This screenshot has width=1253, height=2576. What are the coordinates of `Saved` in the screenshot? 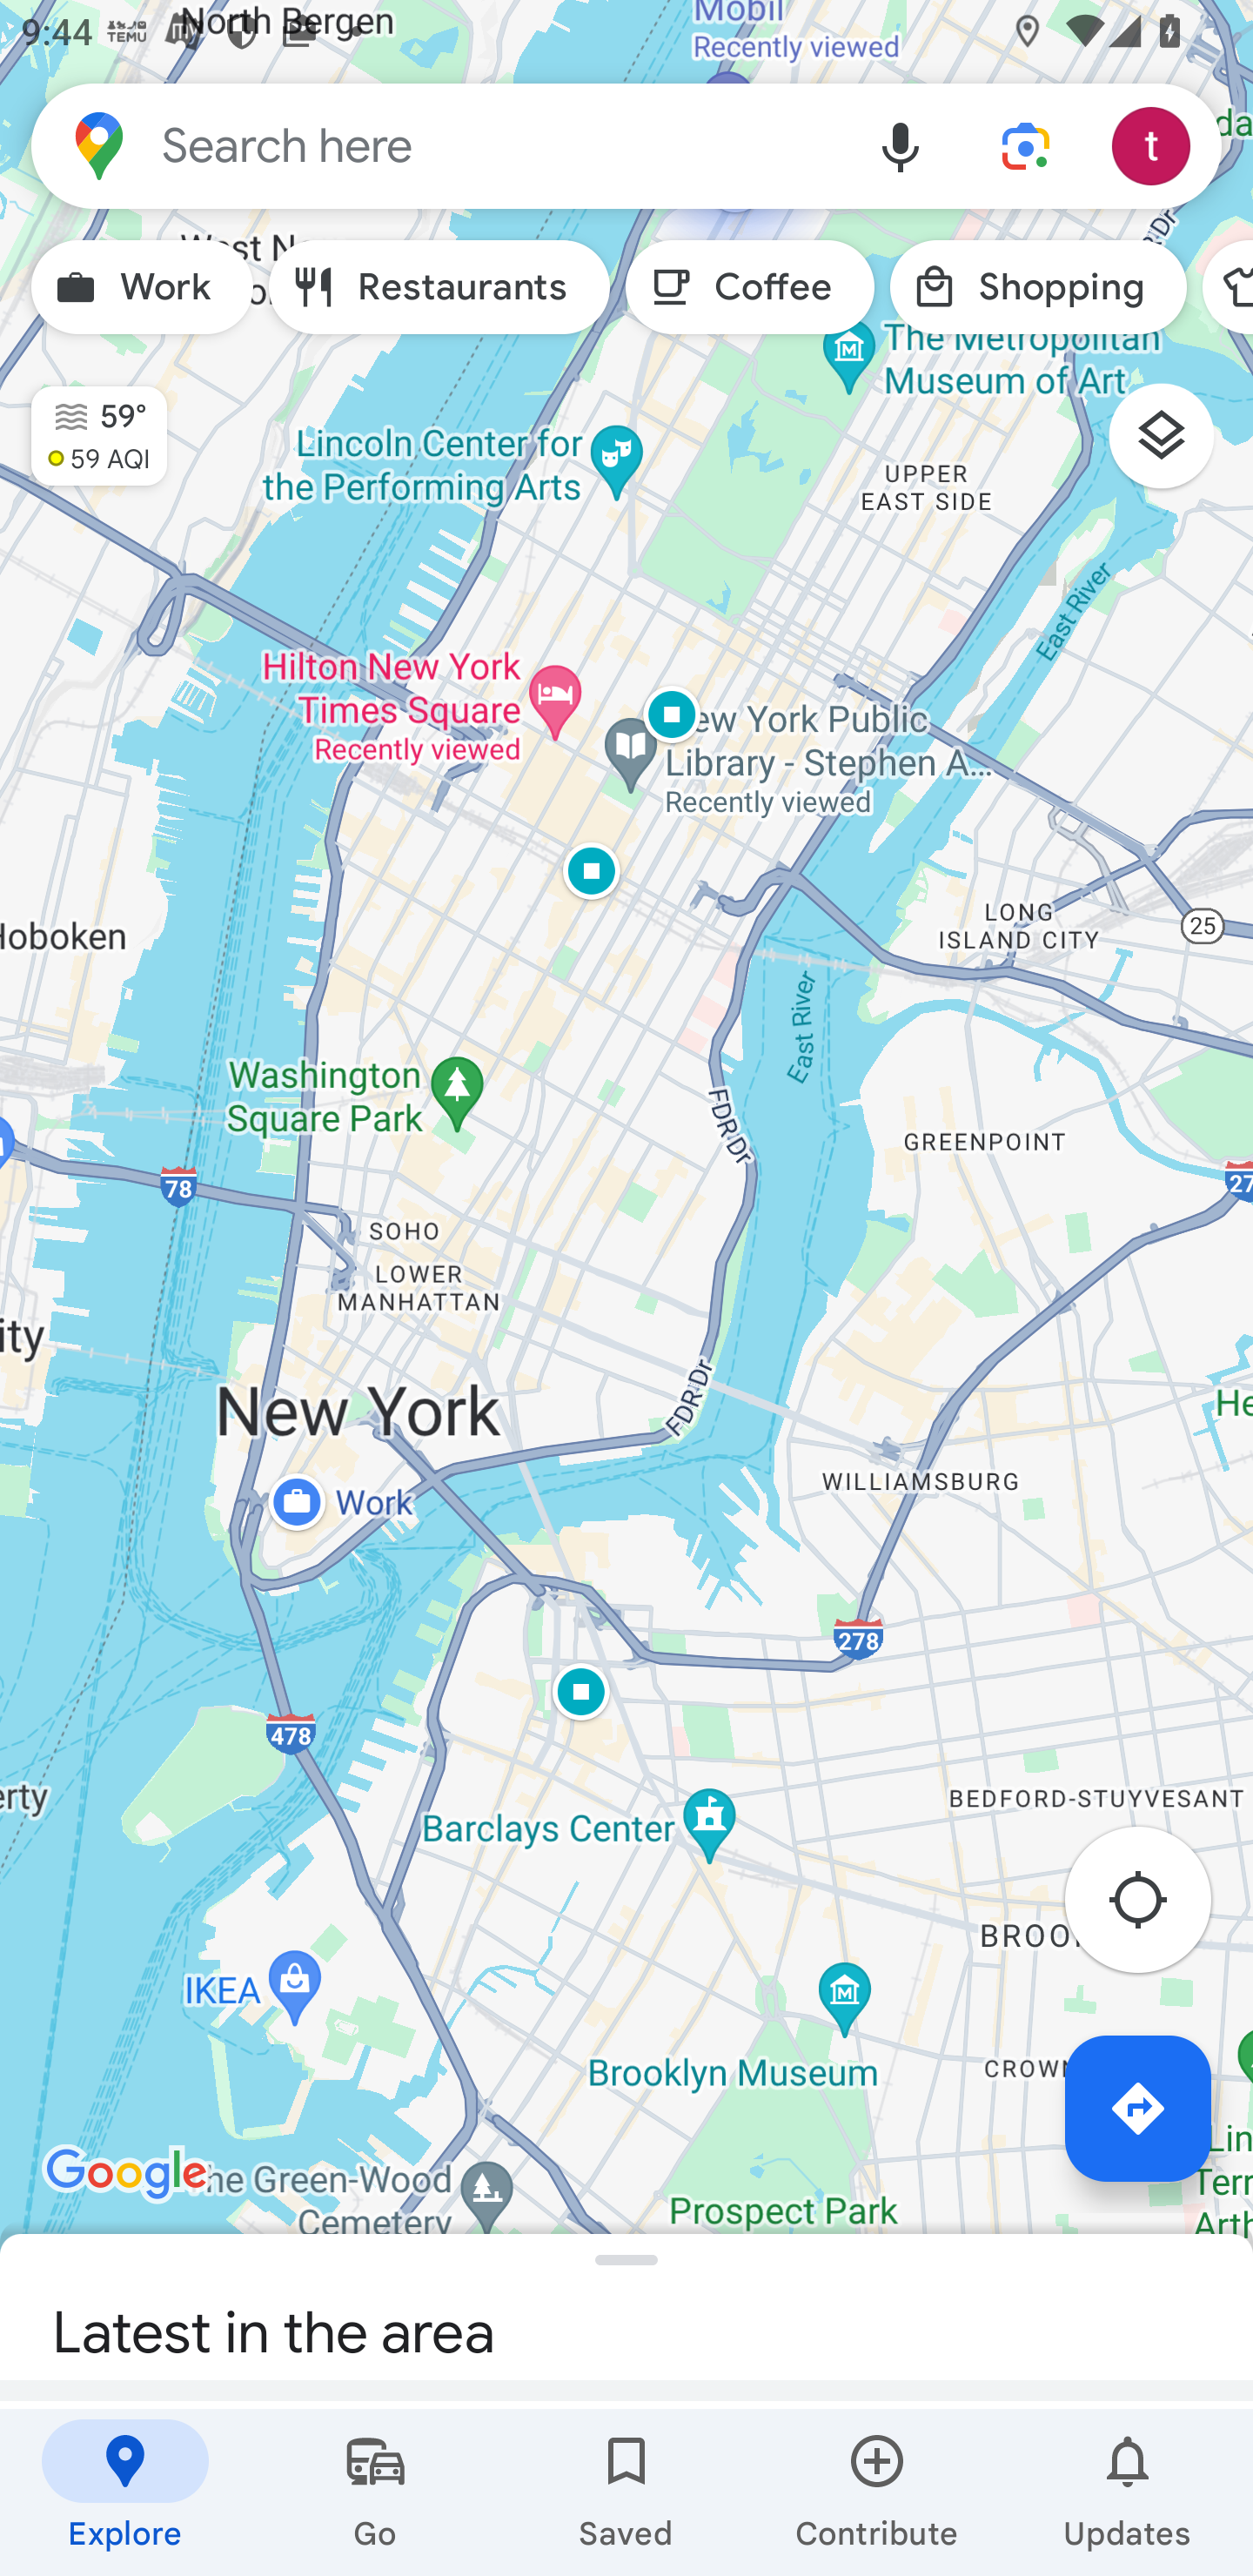 It's located at (626, 2492).